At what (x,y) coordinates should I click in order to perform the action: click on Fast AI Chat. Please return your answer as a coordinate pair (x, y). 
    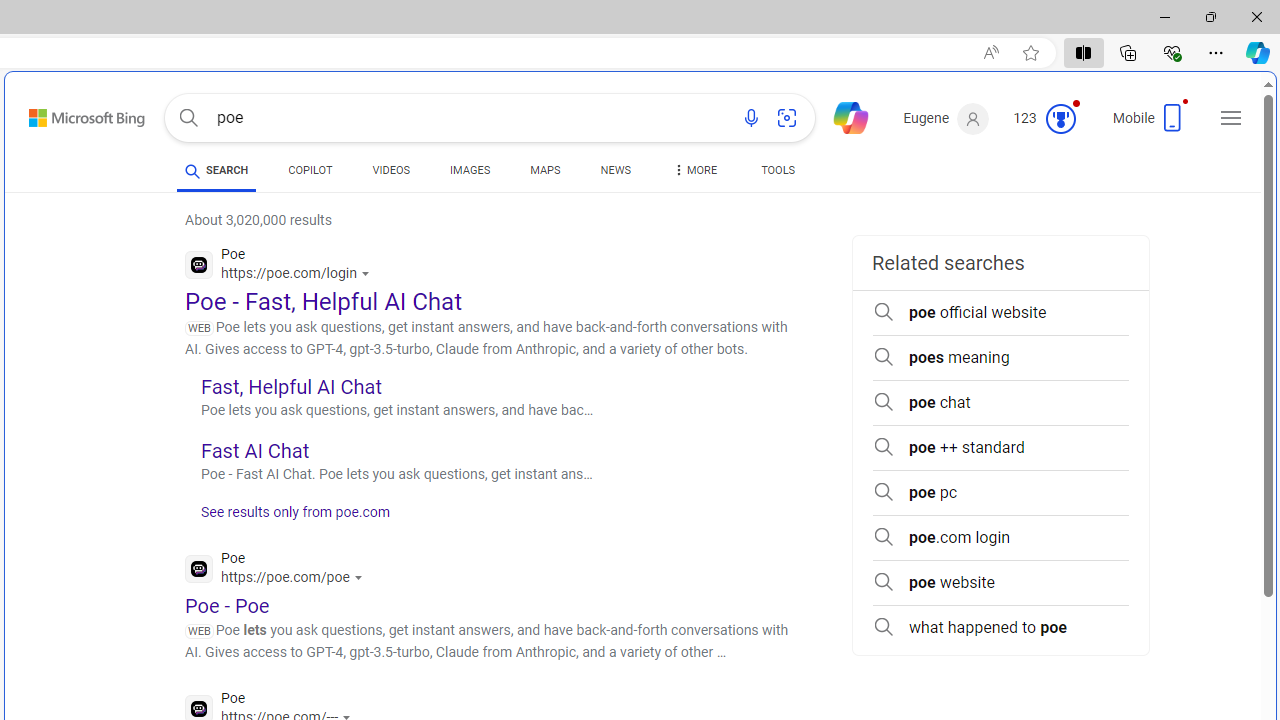
    Looking at the image, I should click on (254, 450).